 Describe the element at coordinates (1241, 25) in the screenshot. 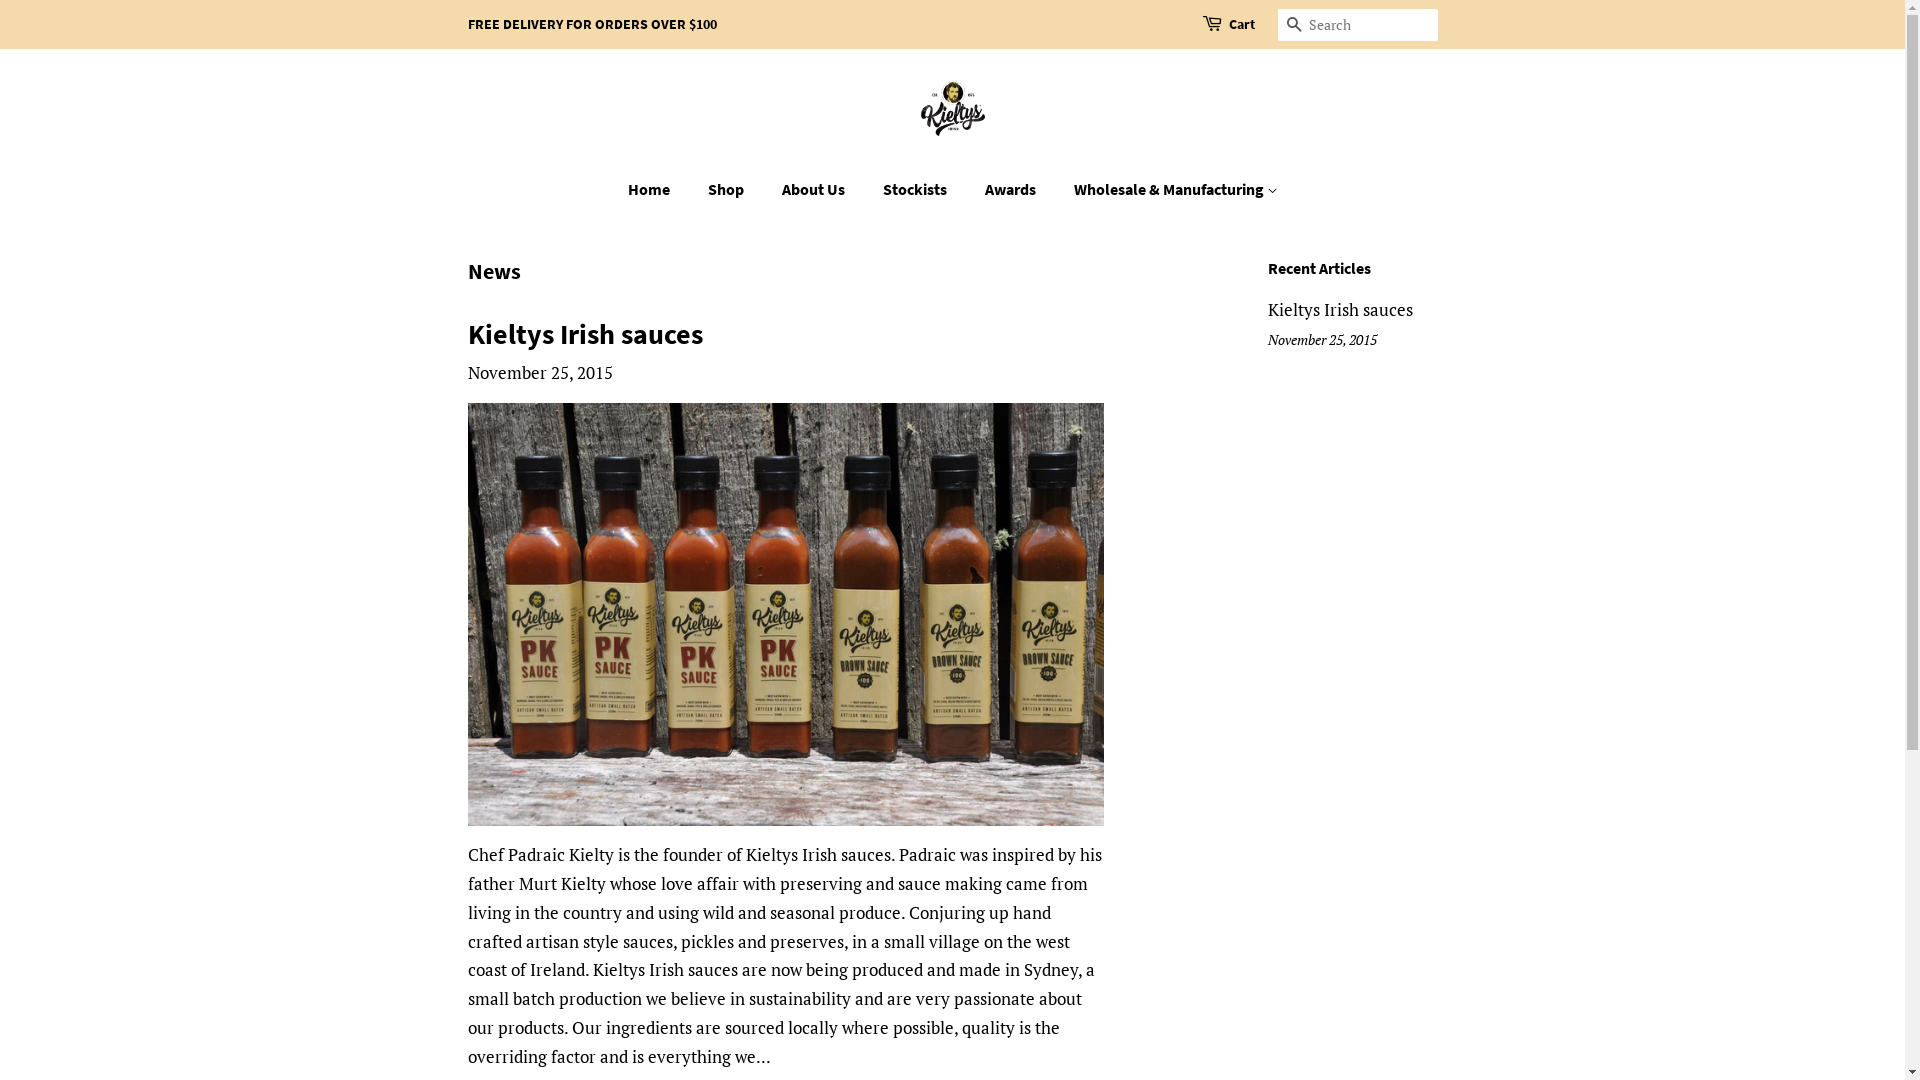

I see `Cart` at that location.